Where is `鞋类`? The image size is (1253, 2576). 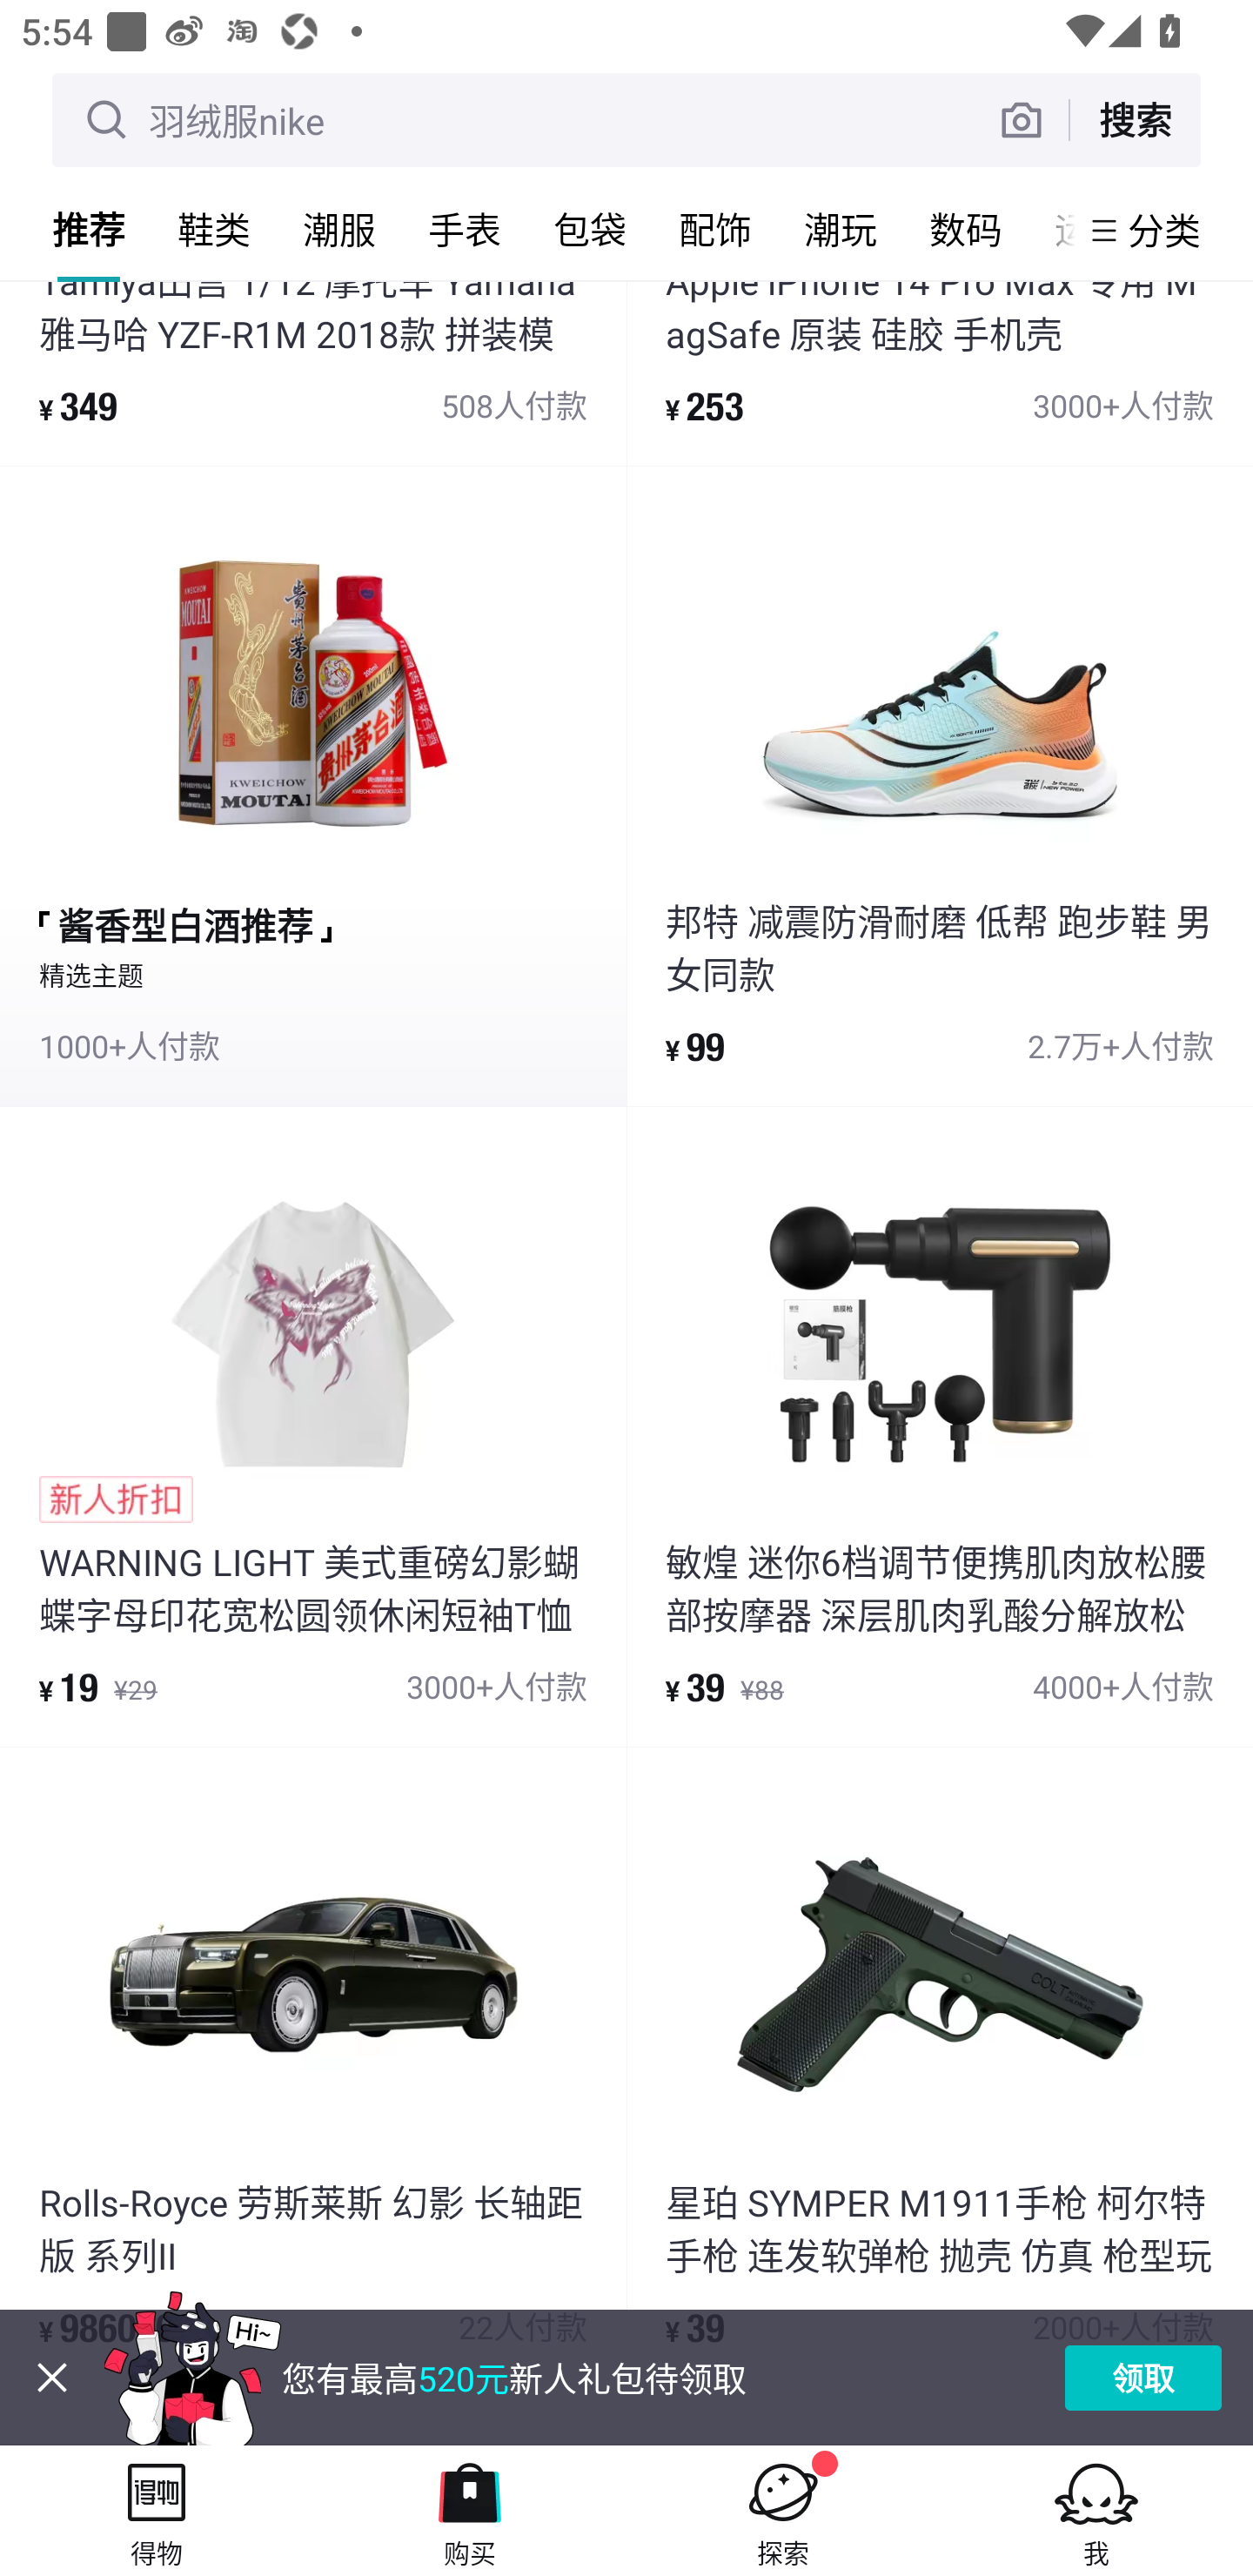
鞋类 is located at coordinates (214, 229).